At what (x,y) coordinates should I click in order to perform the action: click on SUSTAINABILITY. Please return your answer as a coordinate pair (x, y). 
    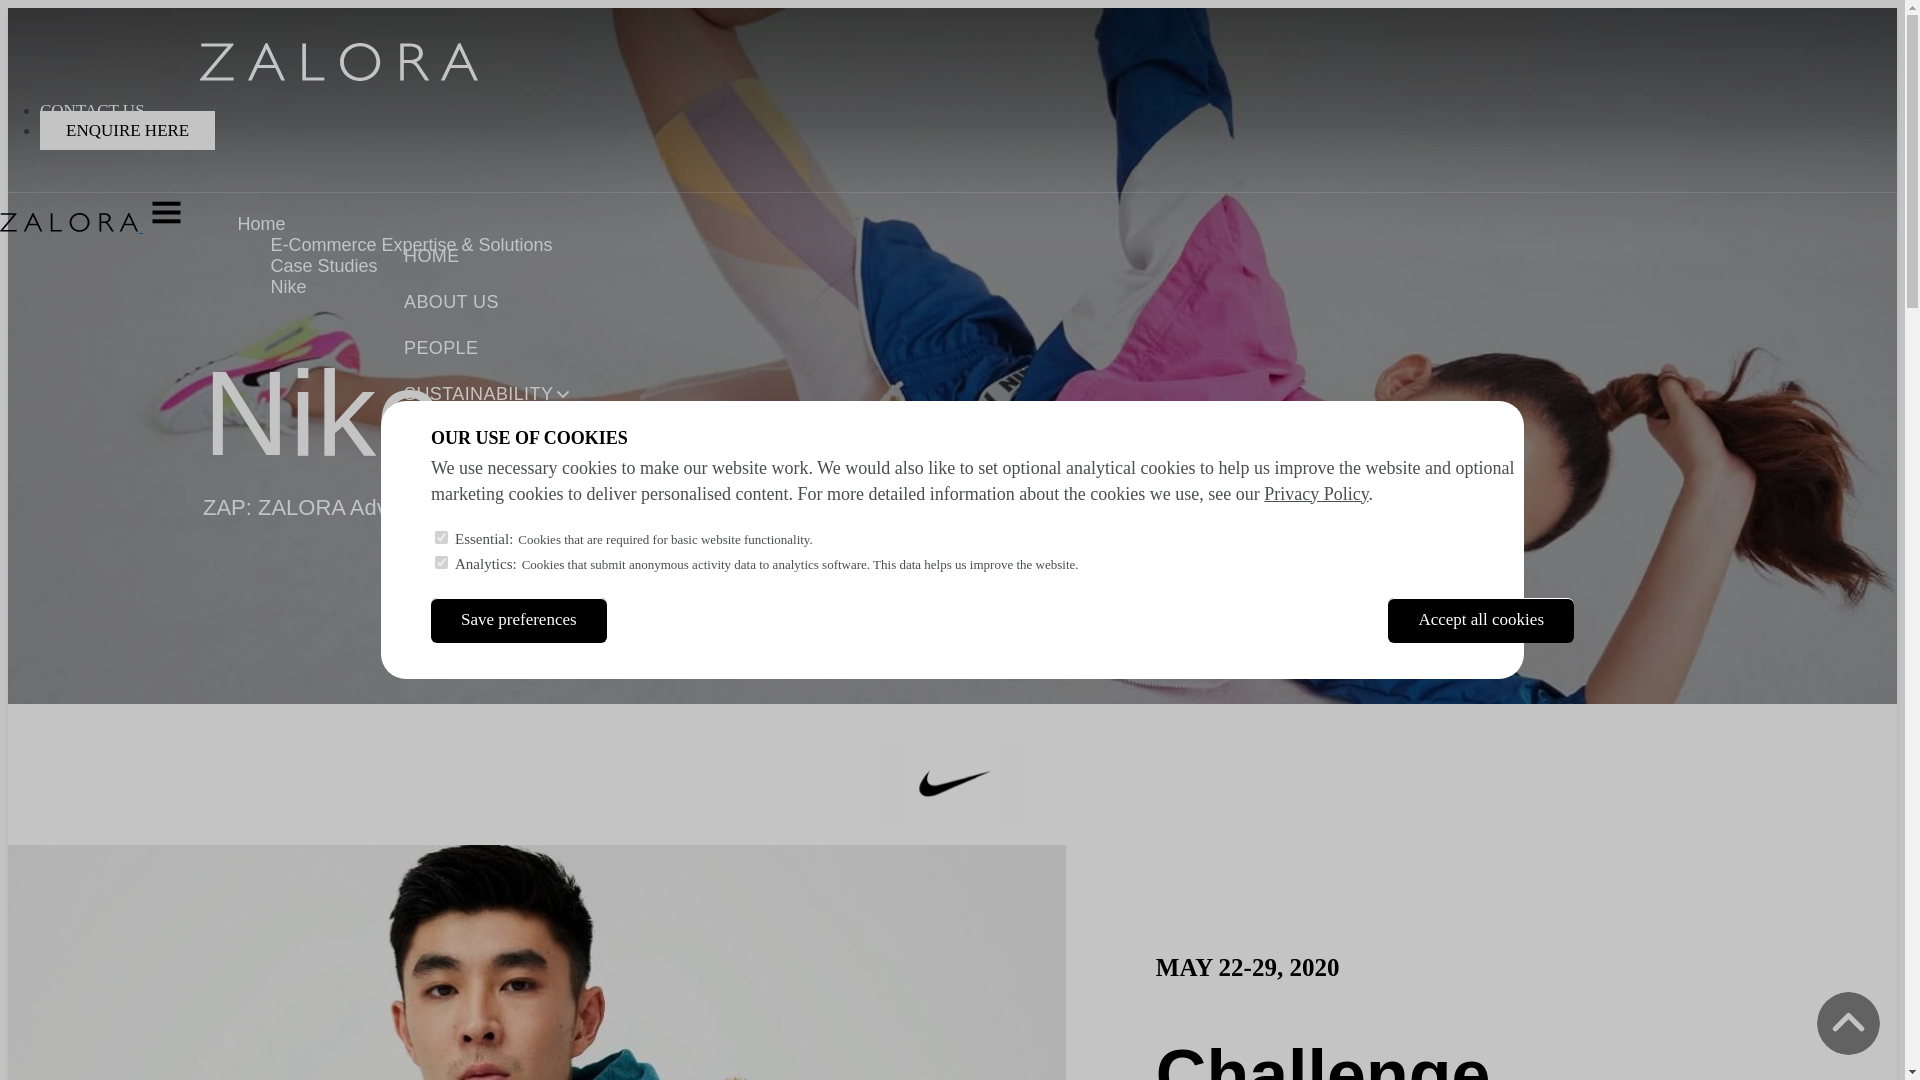
    Looking at the image, I should click on (478, 396).